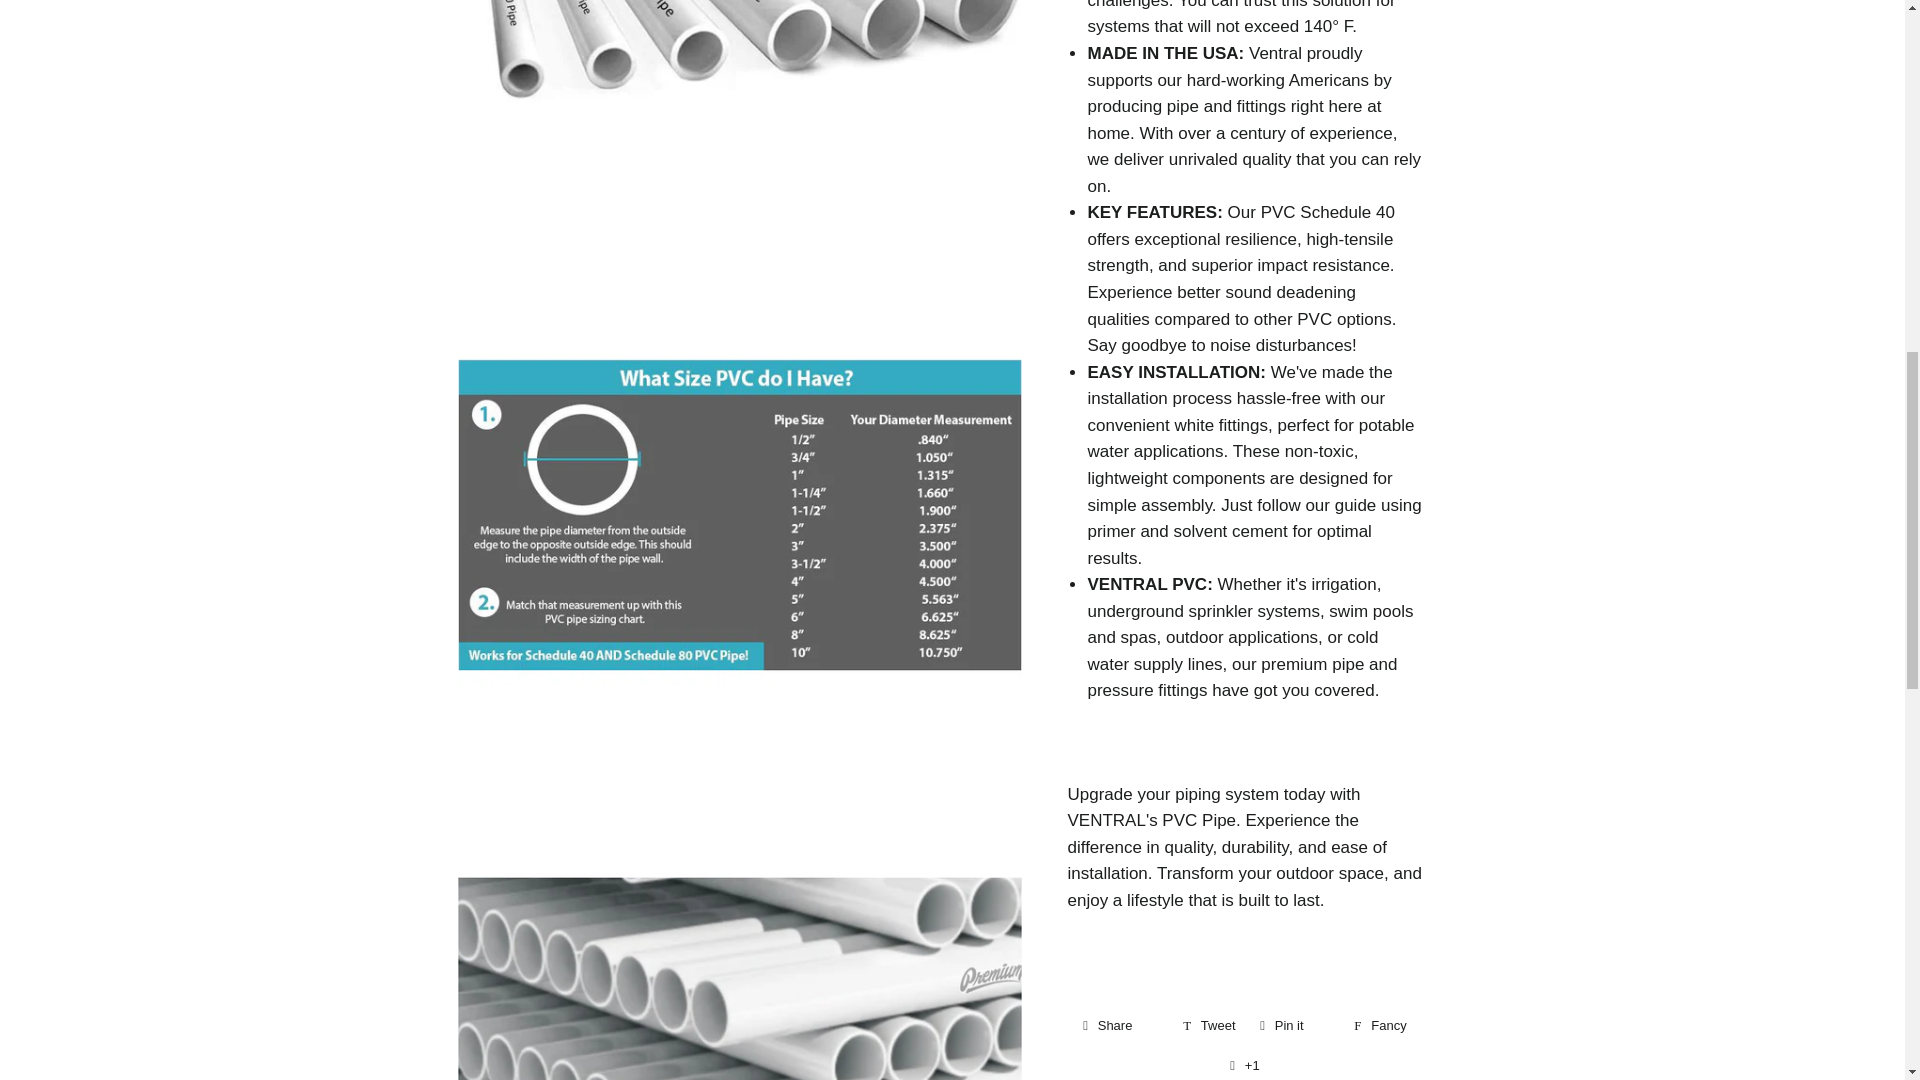 This screenshot has width=1920, height=1080. What do you see at coordinates (1380, 1026) in the screenshot?
I see `Tweet on Twitter` at bounding box center [1380, 1026].